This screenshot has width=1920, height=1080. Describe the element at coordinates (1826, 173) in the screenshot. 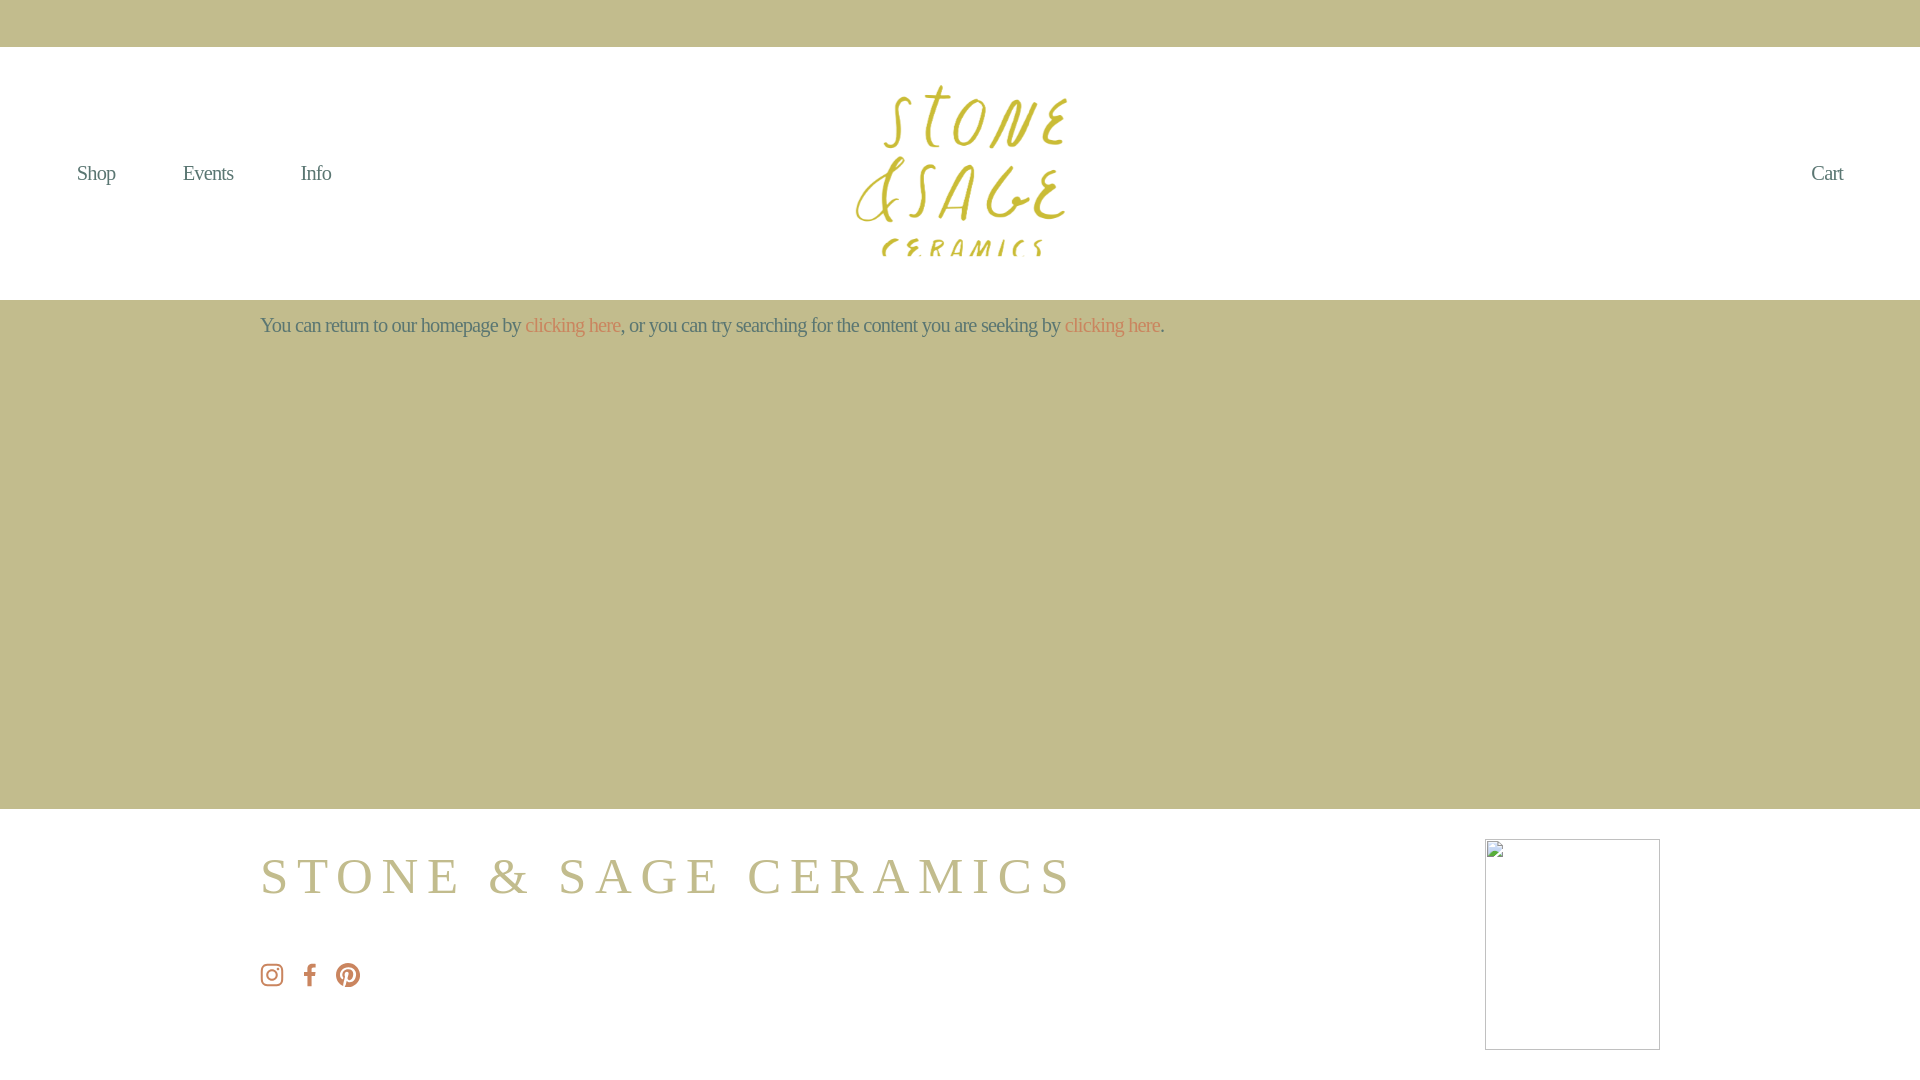

I see `Cart` at that location.